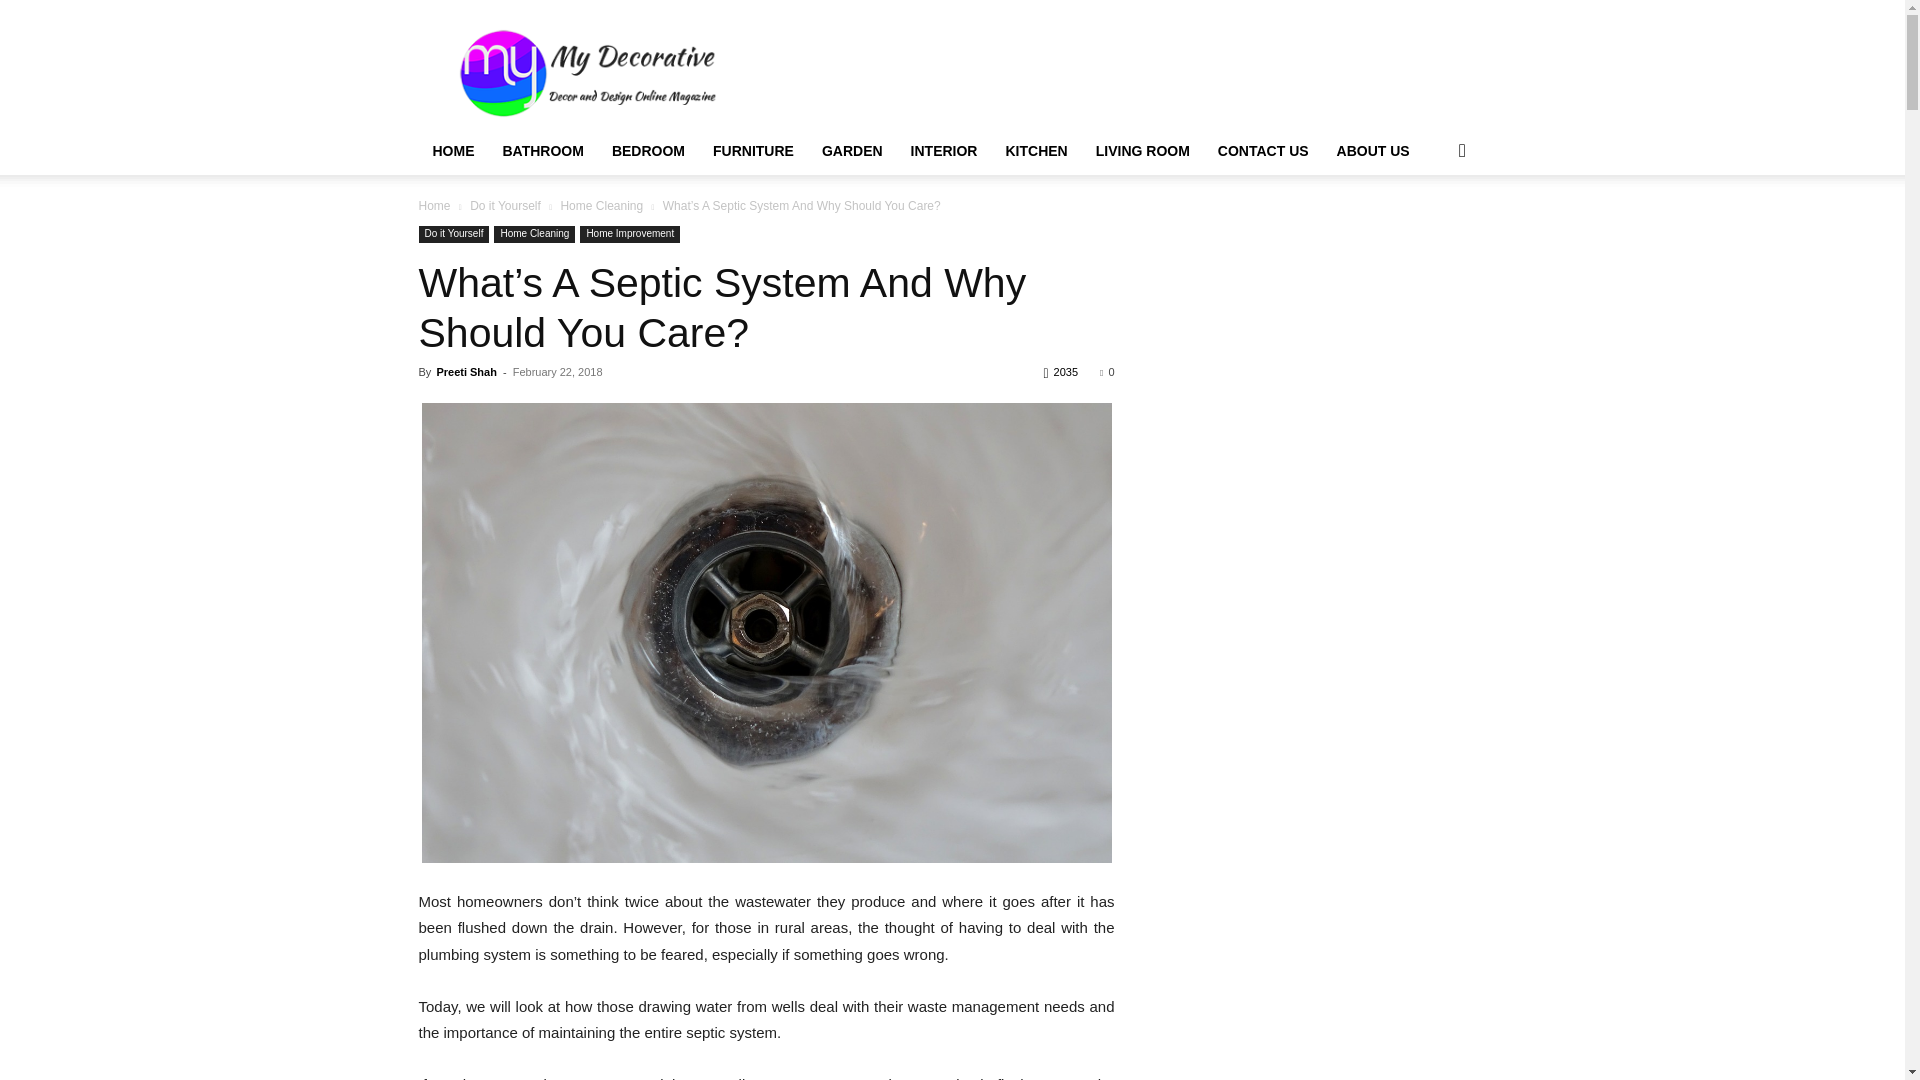 This screenshot has width=1920, height=1080. Describe the element at coordinates (1373, 150) in the screenshot. I see `ABOUT US` at that location.